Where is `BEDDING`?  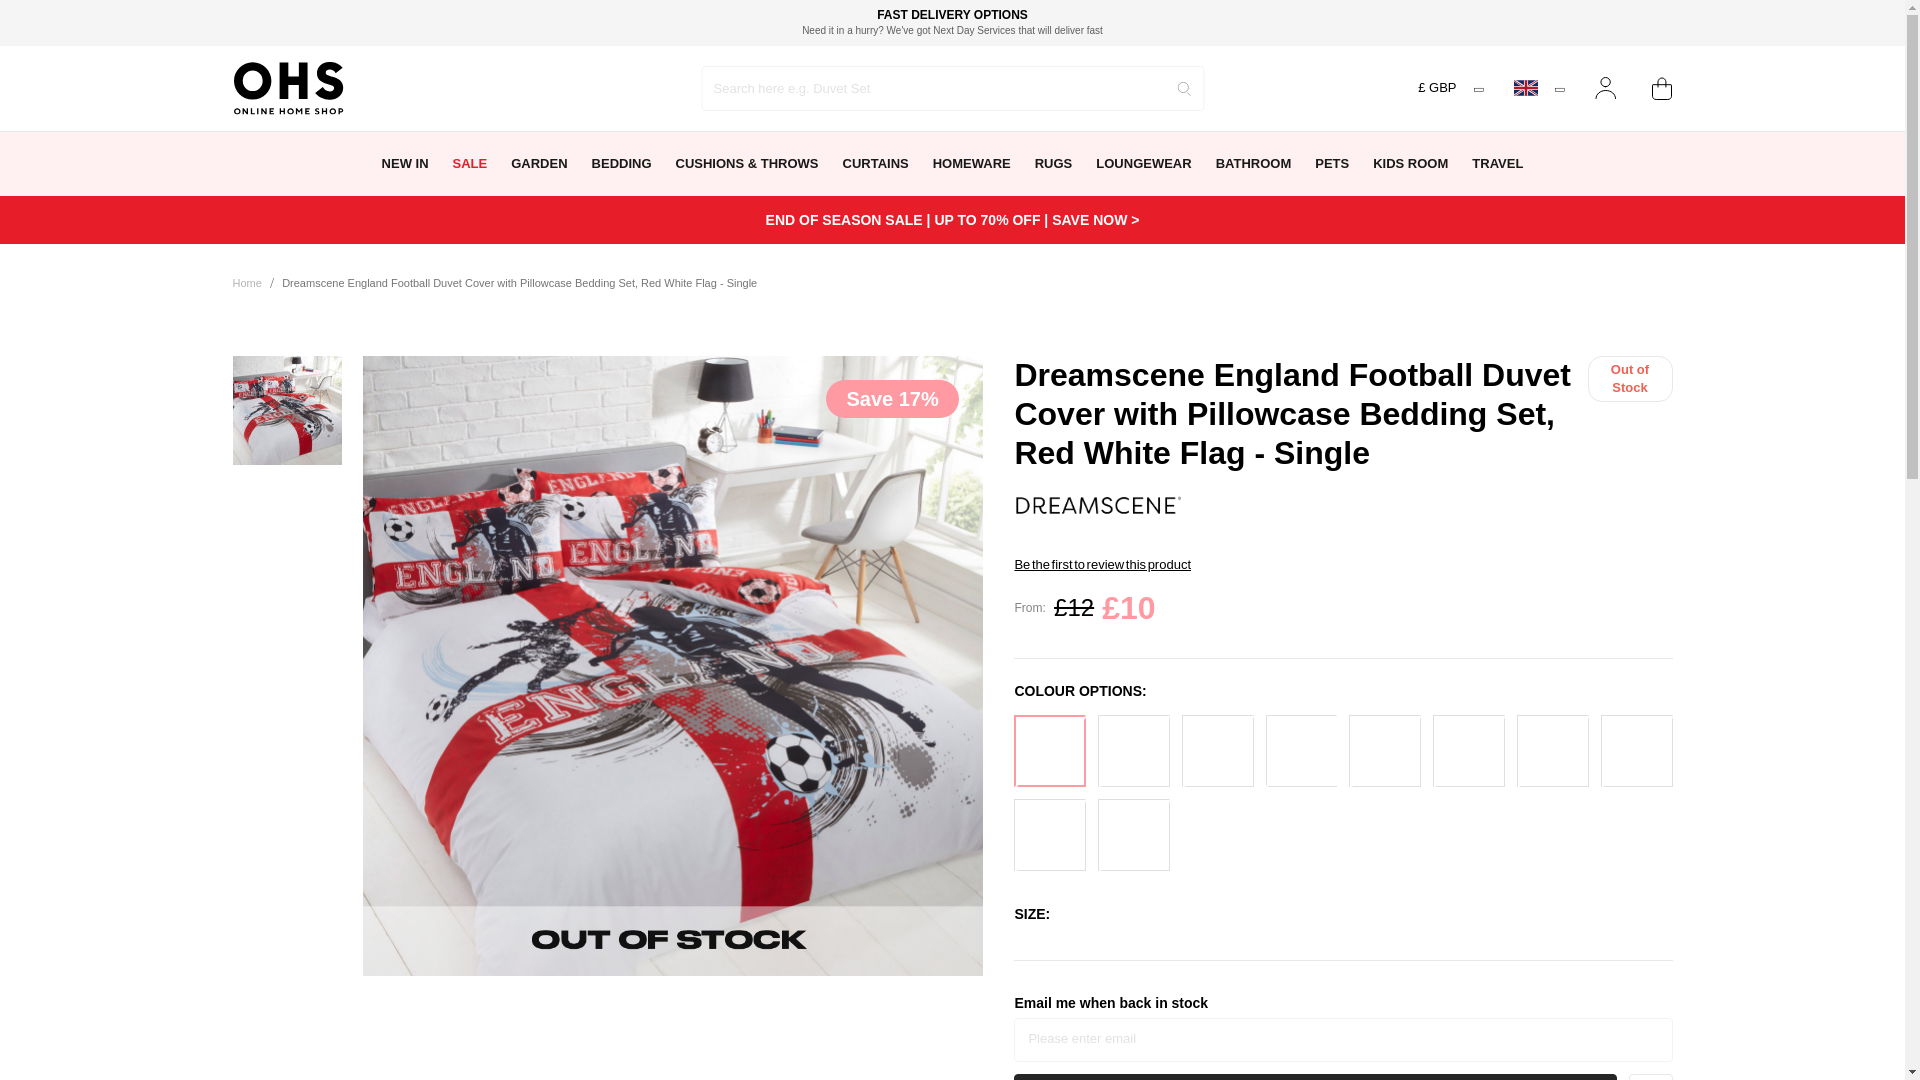
BEDDING is located at coordinates (622, 163).